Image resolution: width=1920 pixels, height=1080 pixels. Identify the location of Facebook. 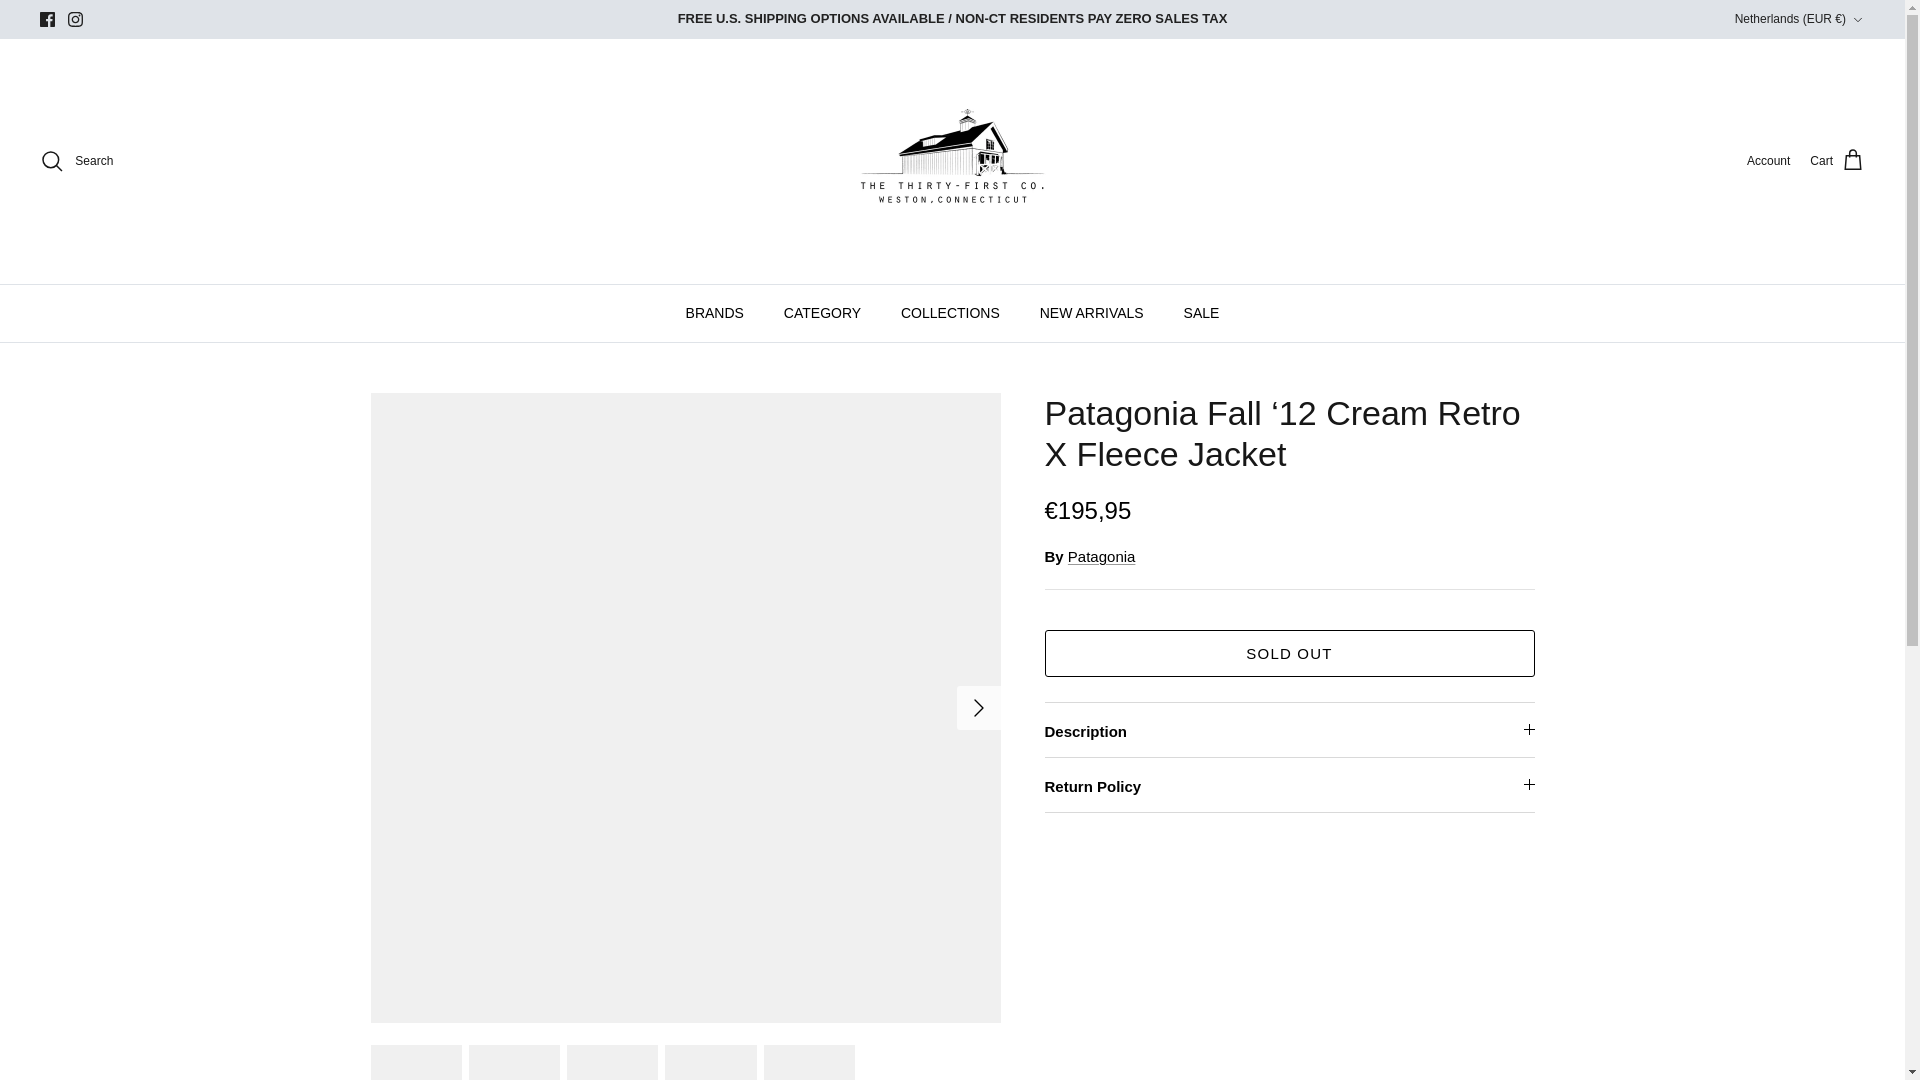
(48, 19).